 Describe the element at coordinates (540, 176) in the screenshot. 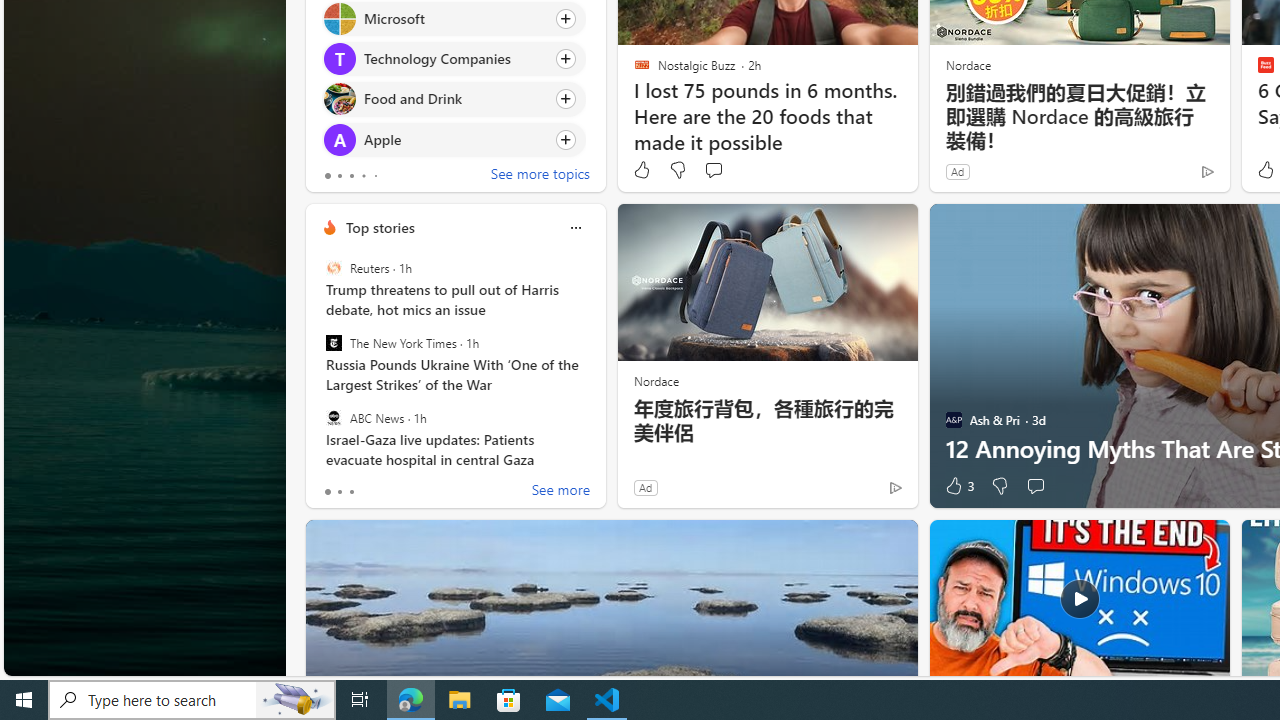

I see `See more topics` at that location.